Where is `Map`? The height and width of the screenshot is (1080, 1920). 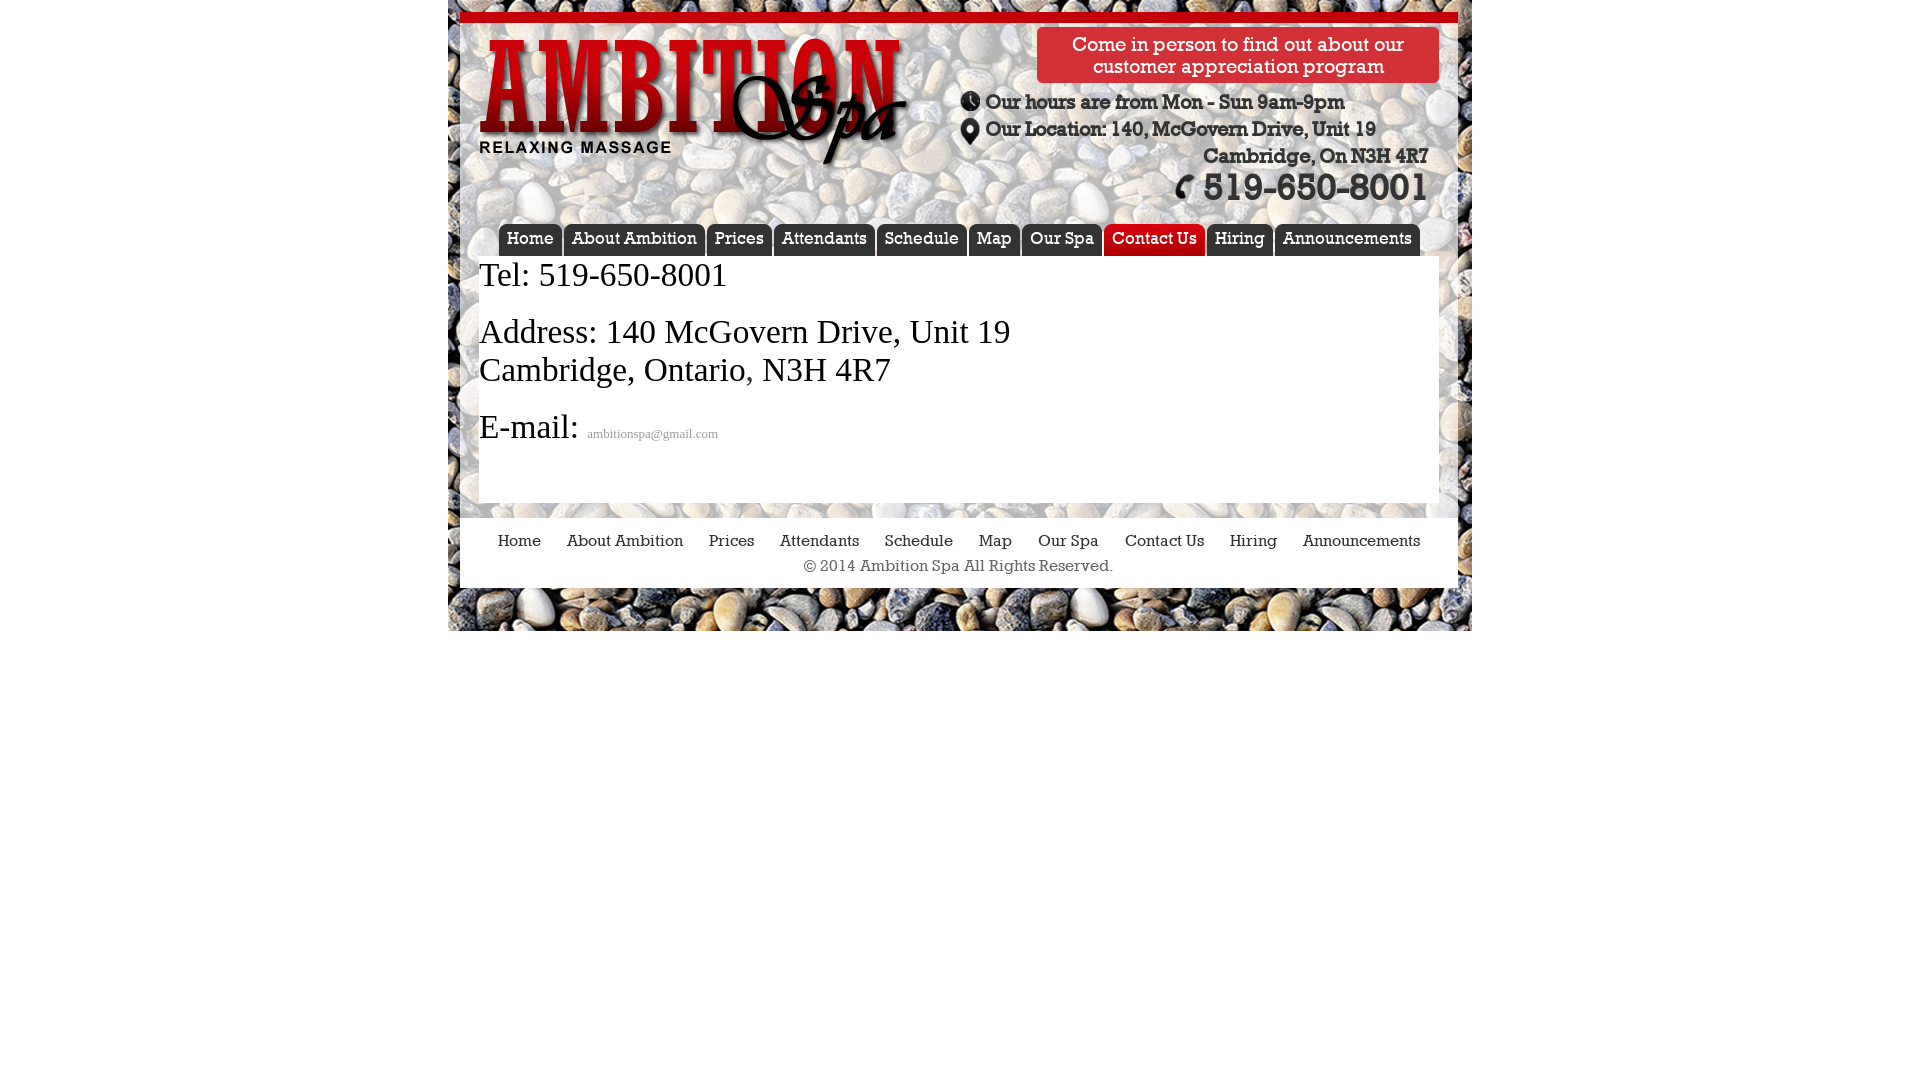
Map is located at coordinates (998, 240).